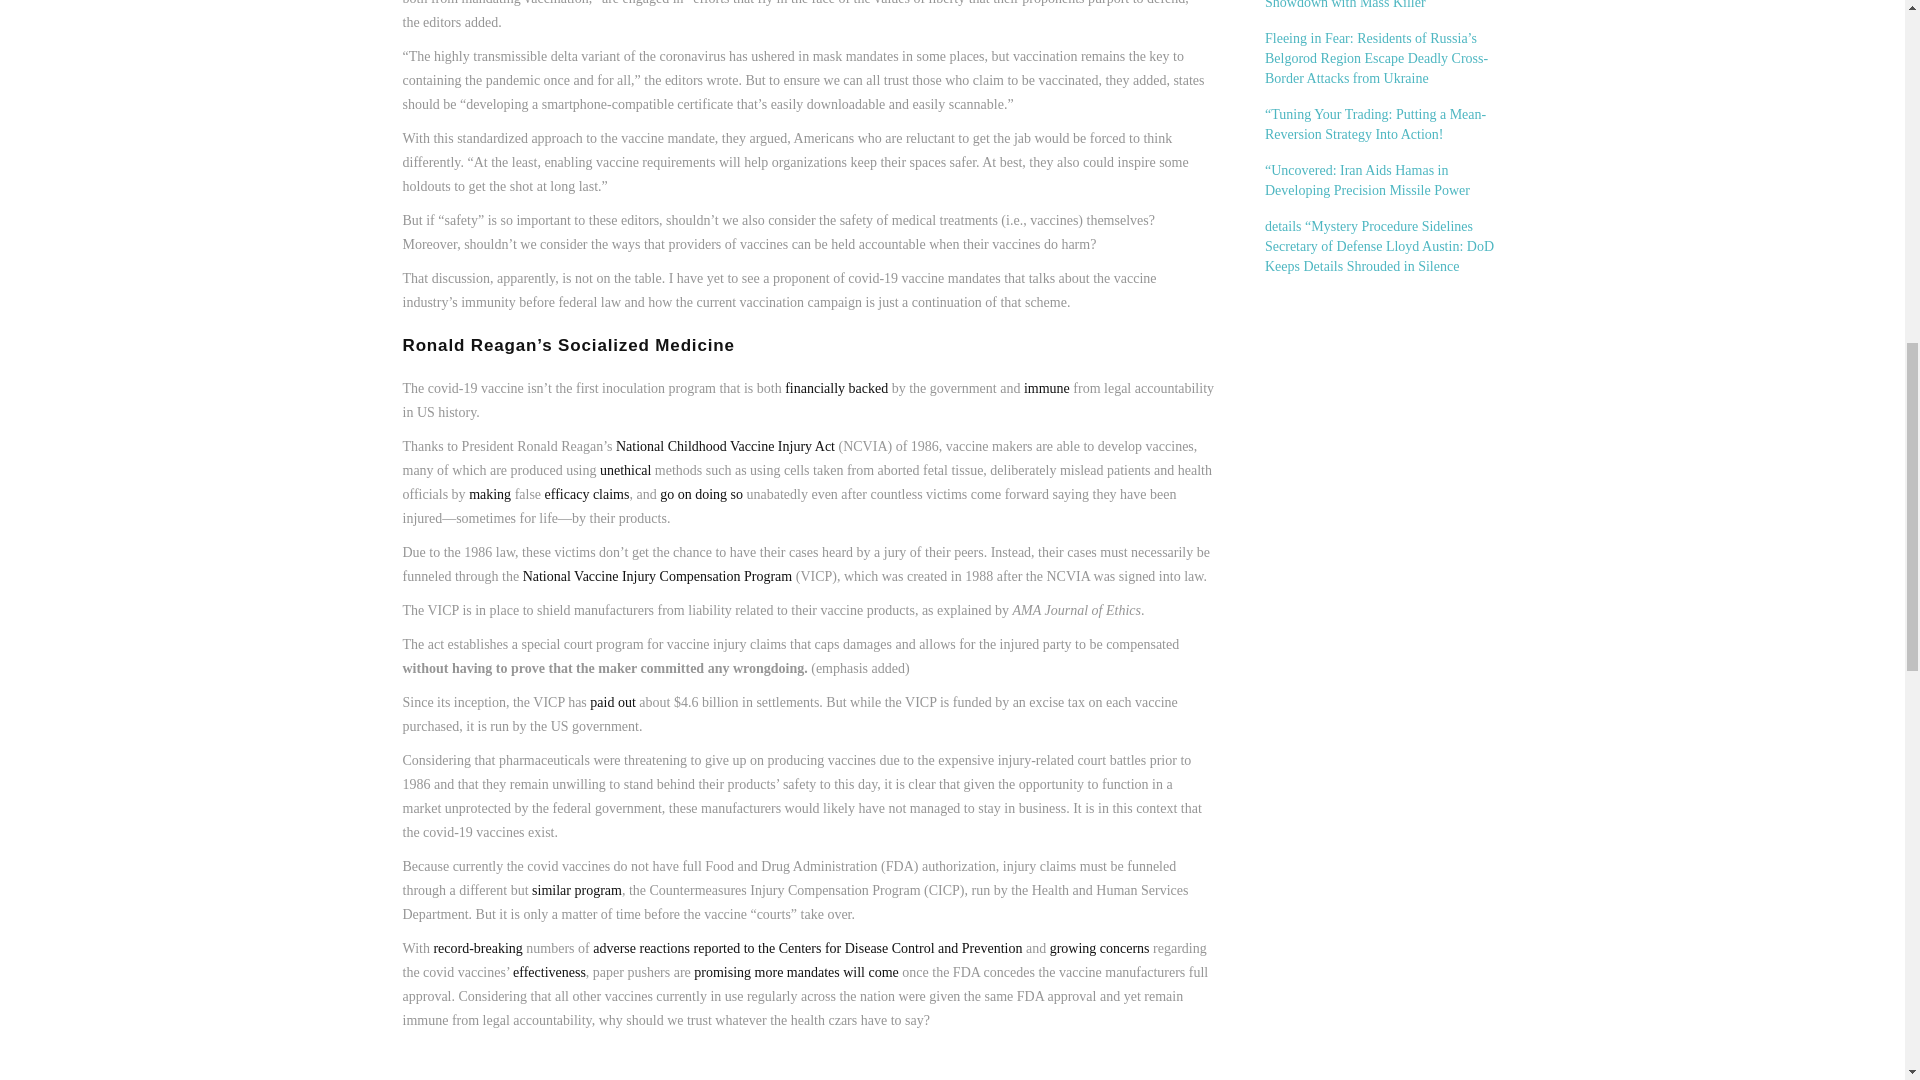  I want to click on making, so click(489, 494).